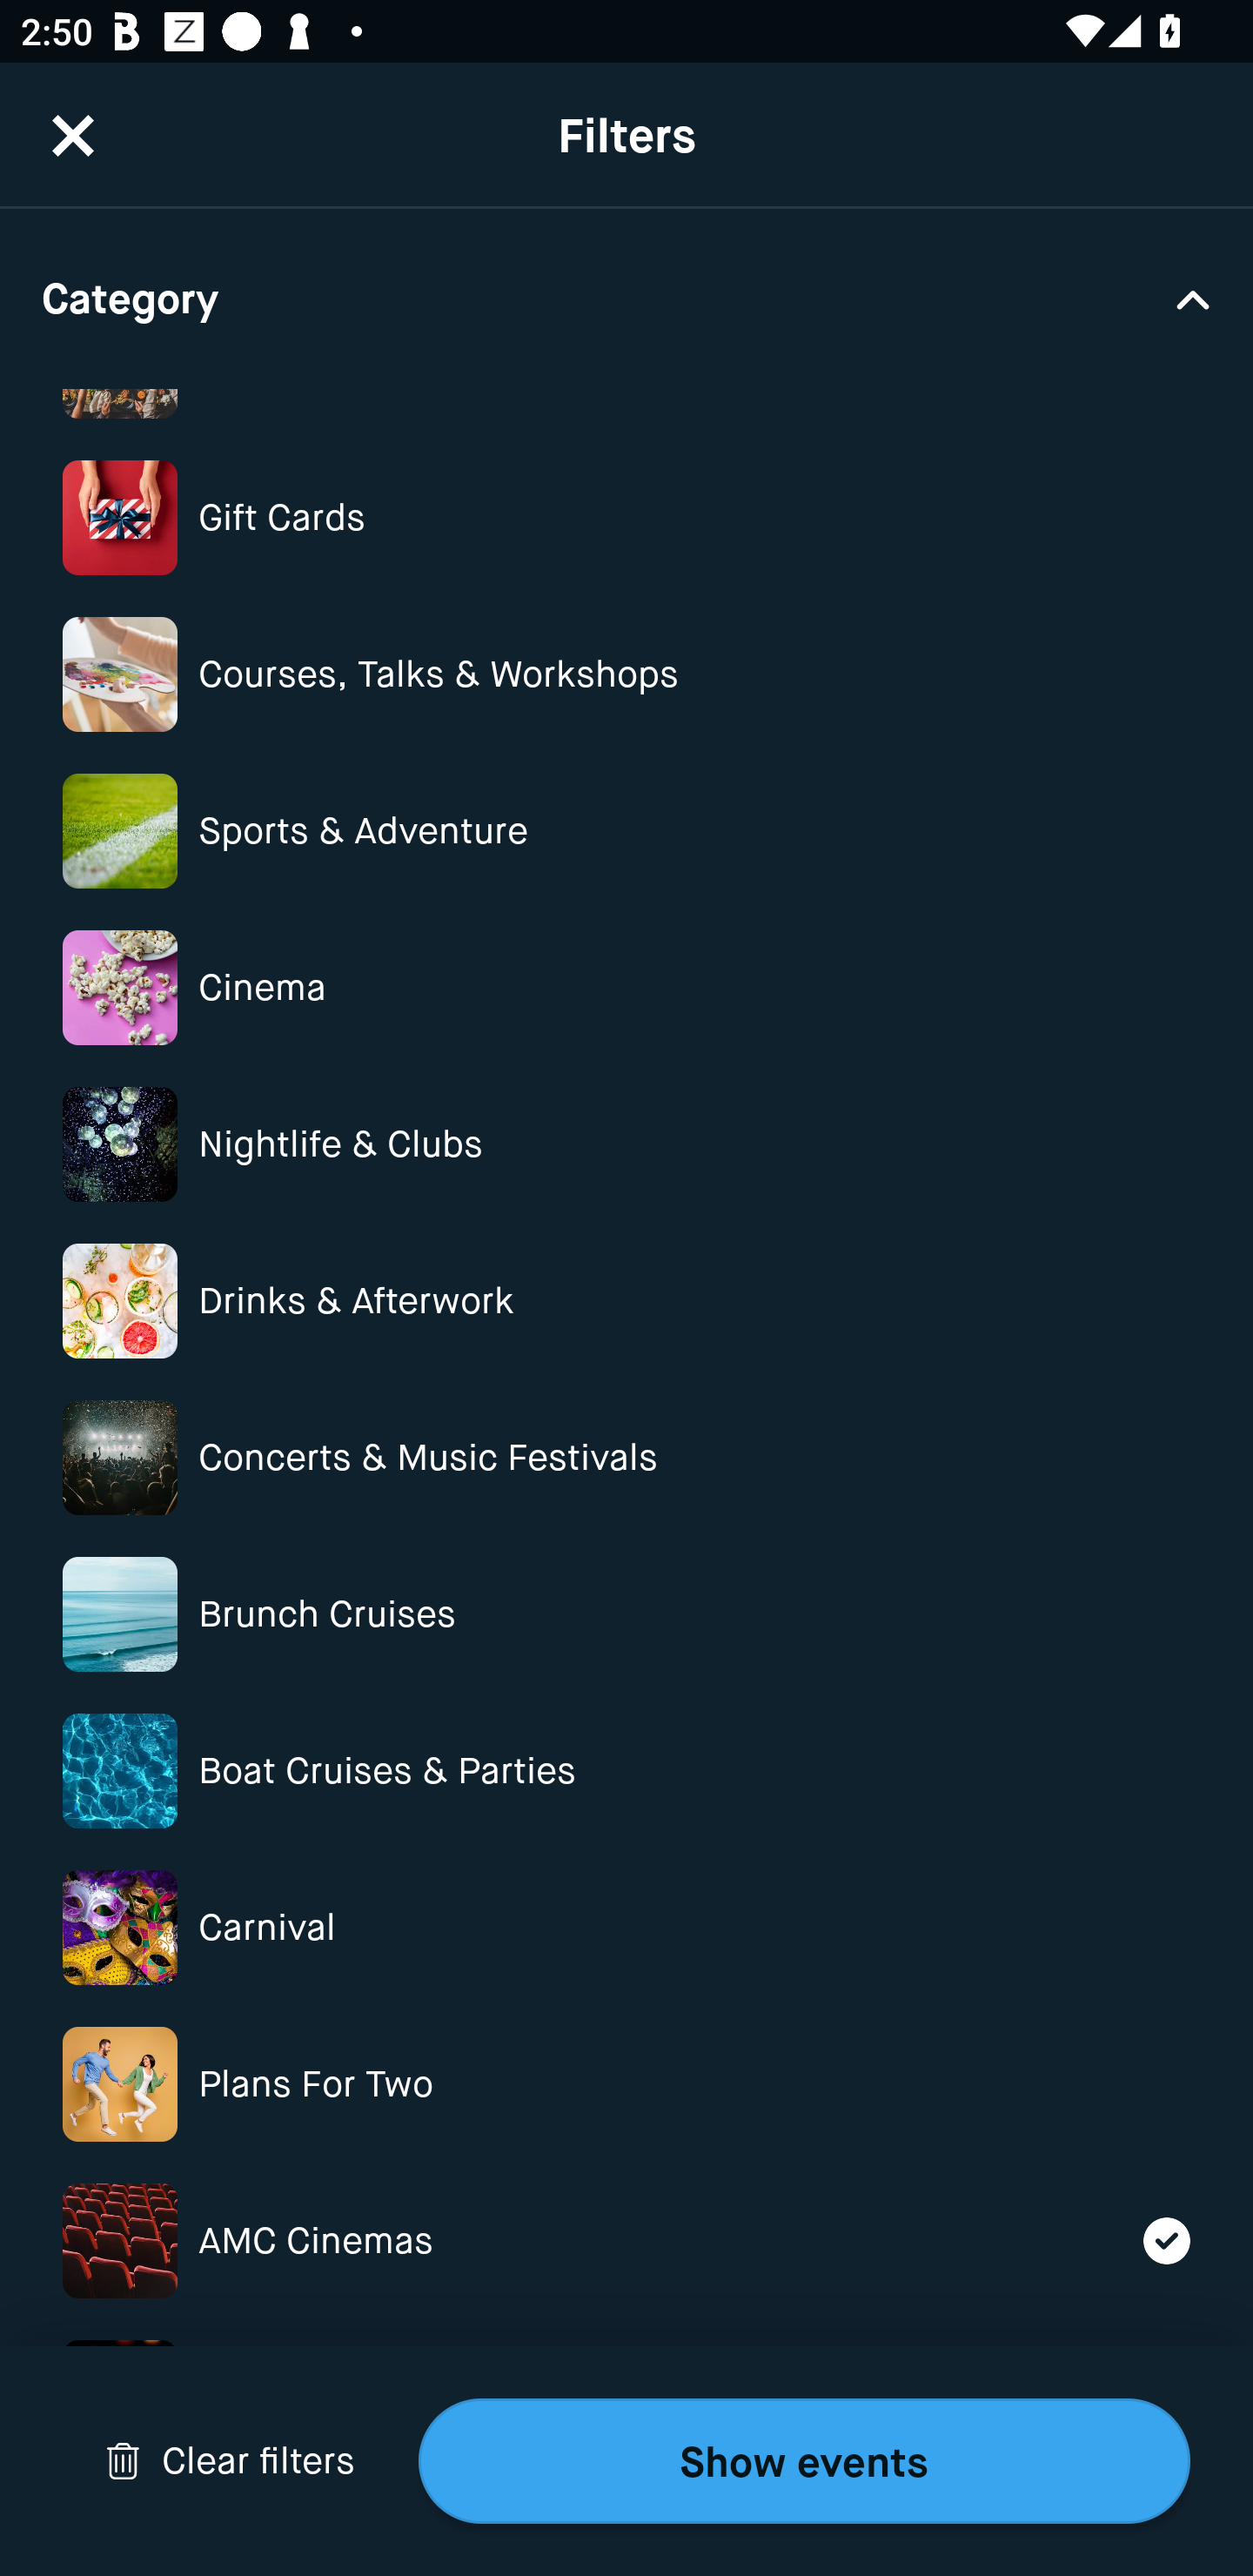 The height and width of the screenshot is (2576, 1253). I want to click on Category Image Nightlife & Clubs, so click(626, 1145).